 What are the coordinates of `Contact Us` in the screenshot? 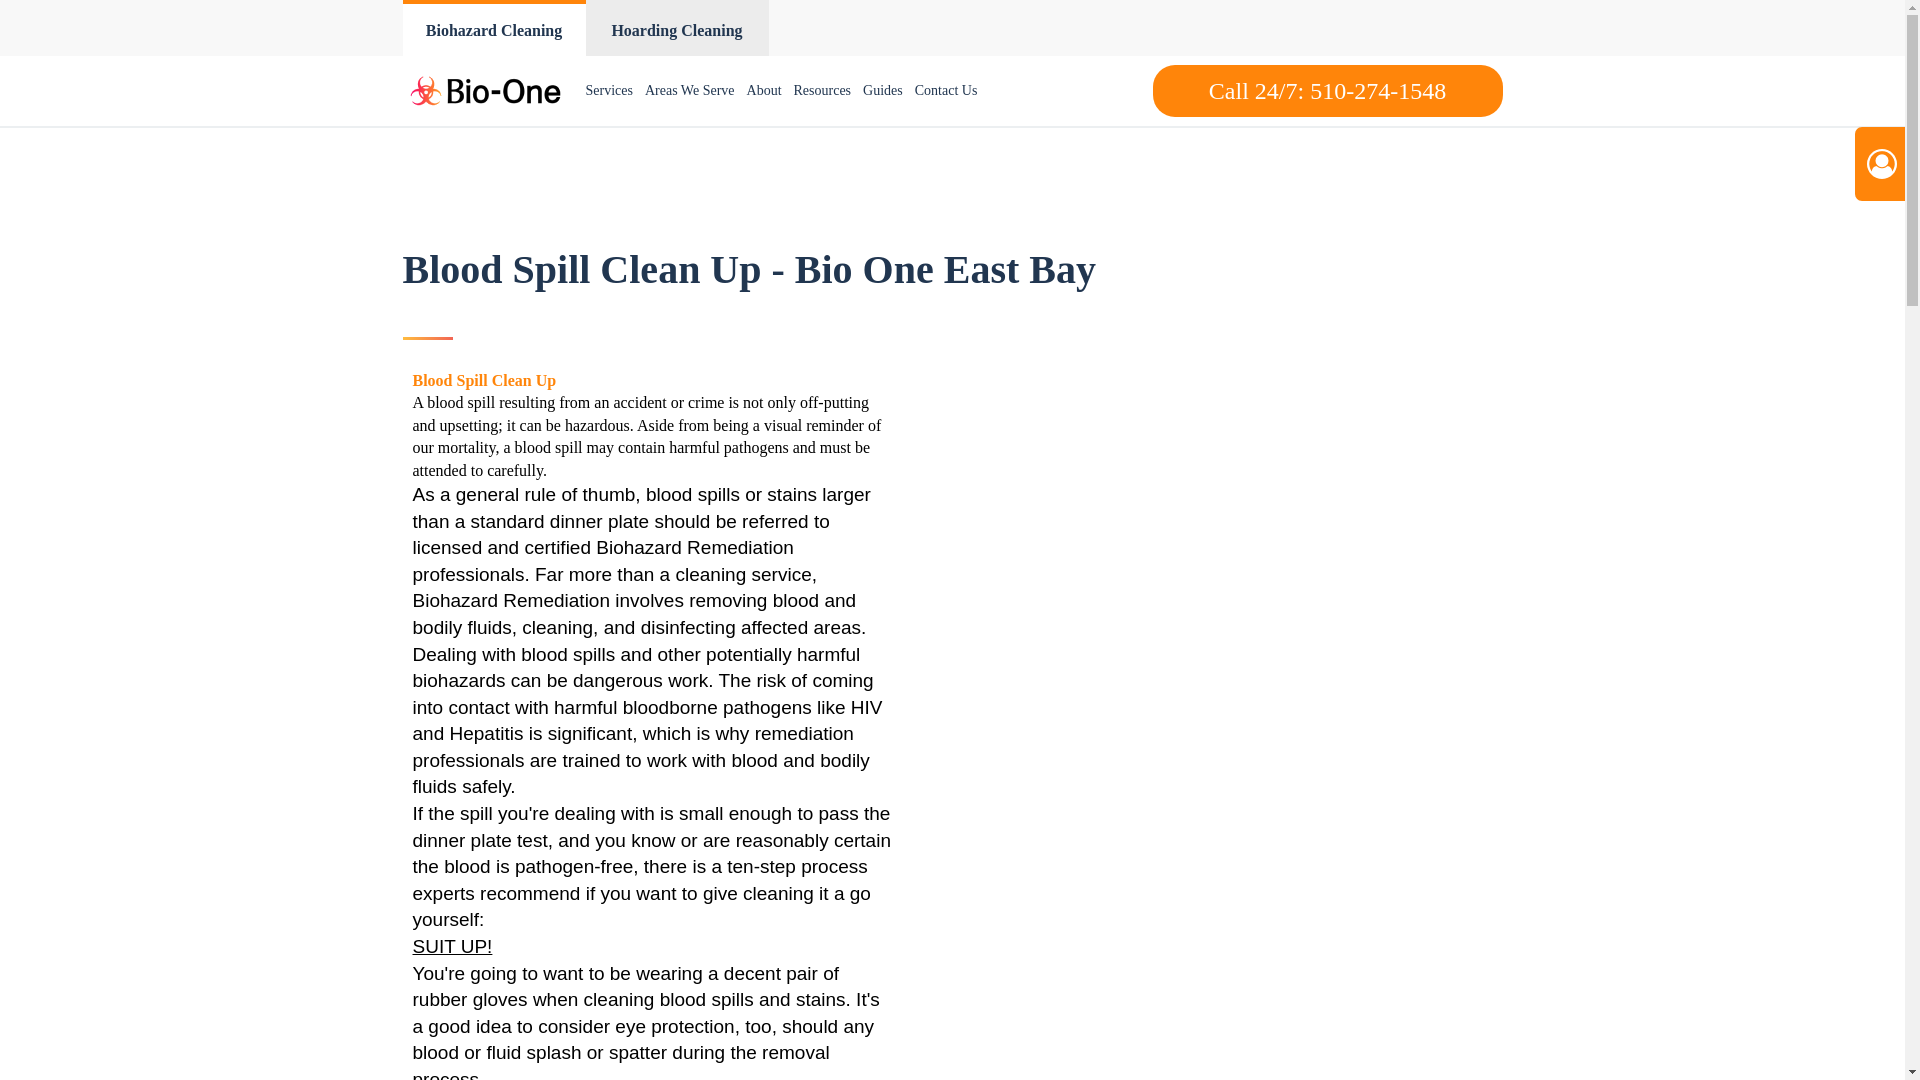 It's located at (946, 91).